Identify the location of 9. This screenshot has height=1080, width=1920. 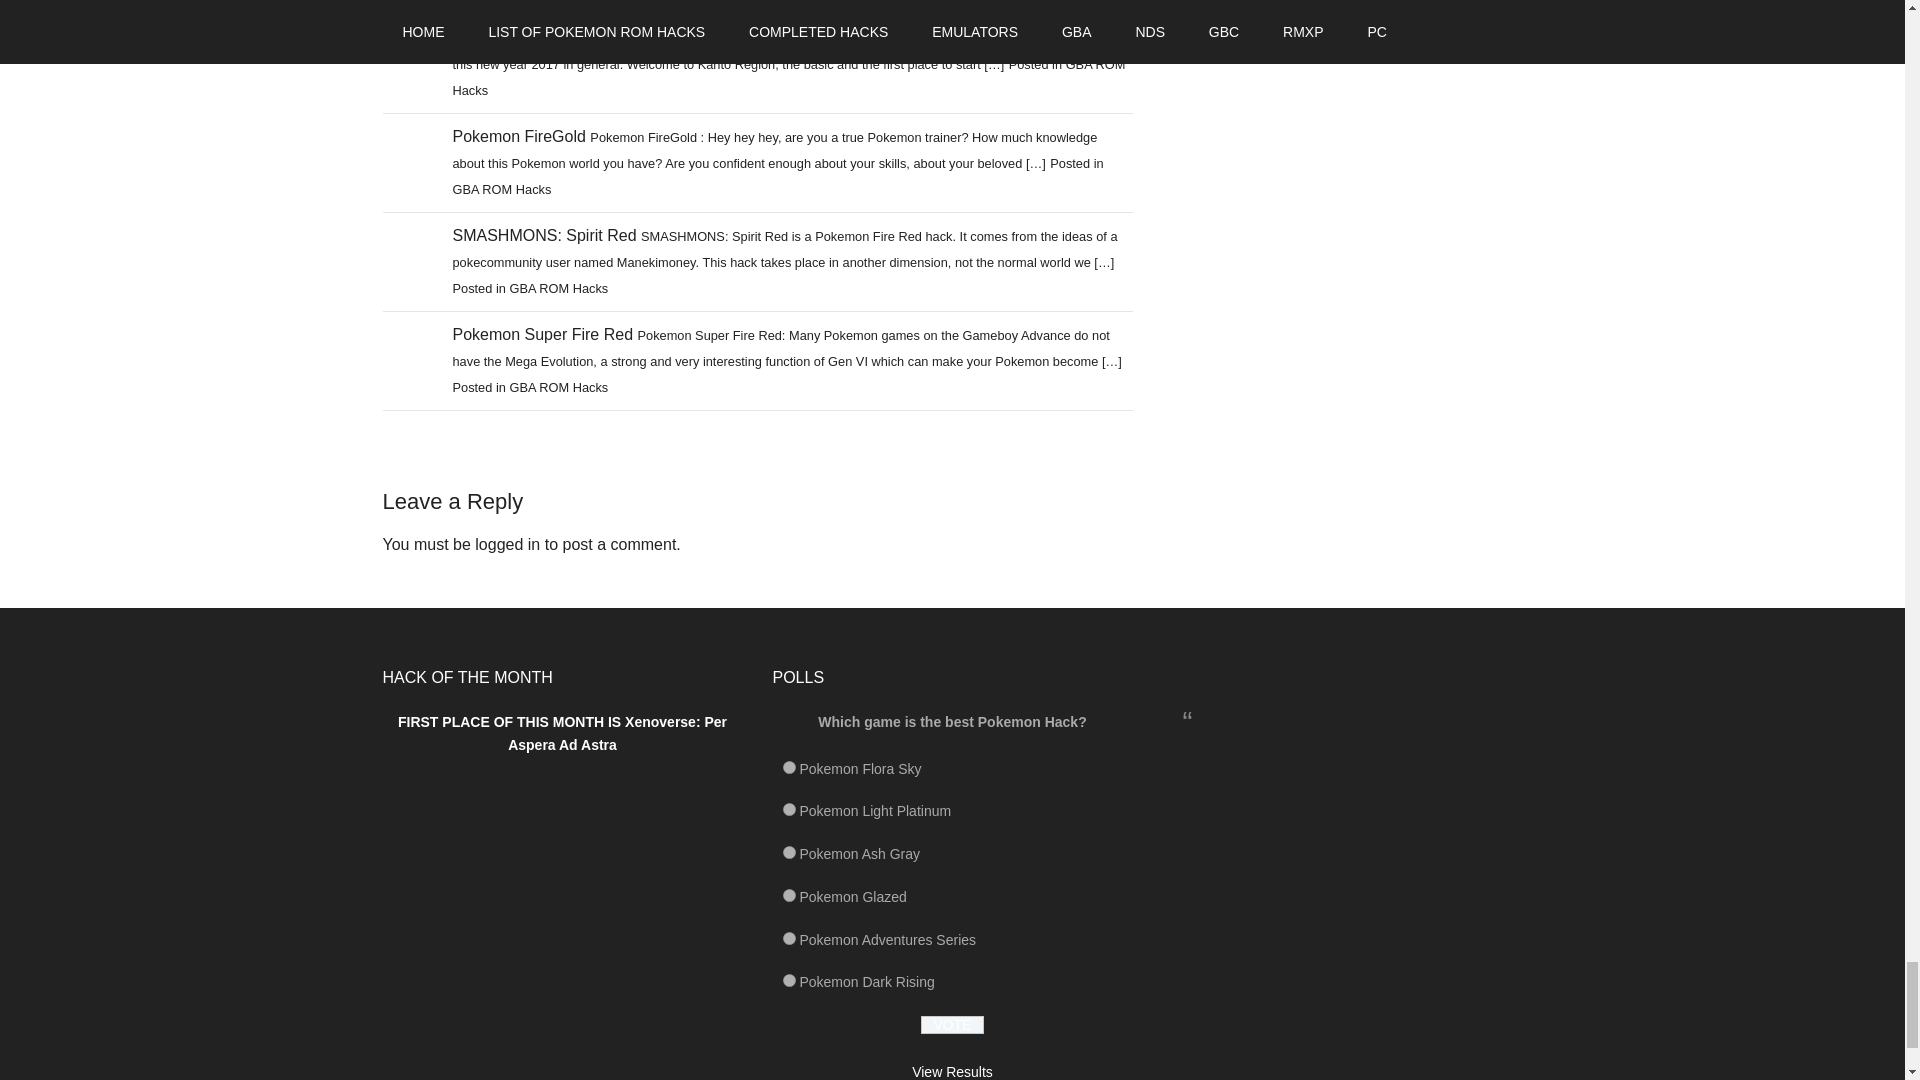
(788, 894).